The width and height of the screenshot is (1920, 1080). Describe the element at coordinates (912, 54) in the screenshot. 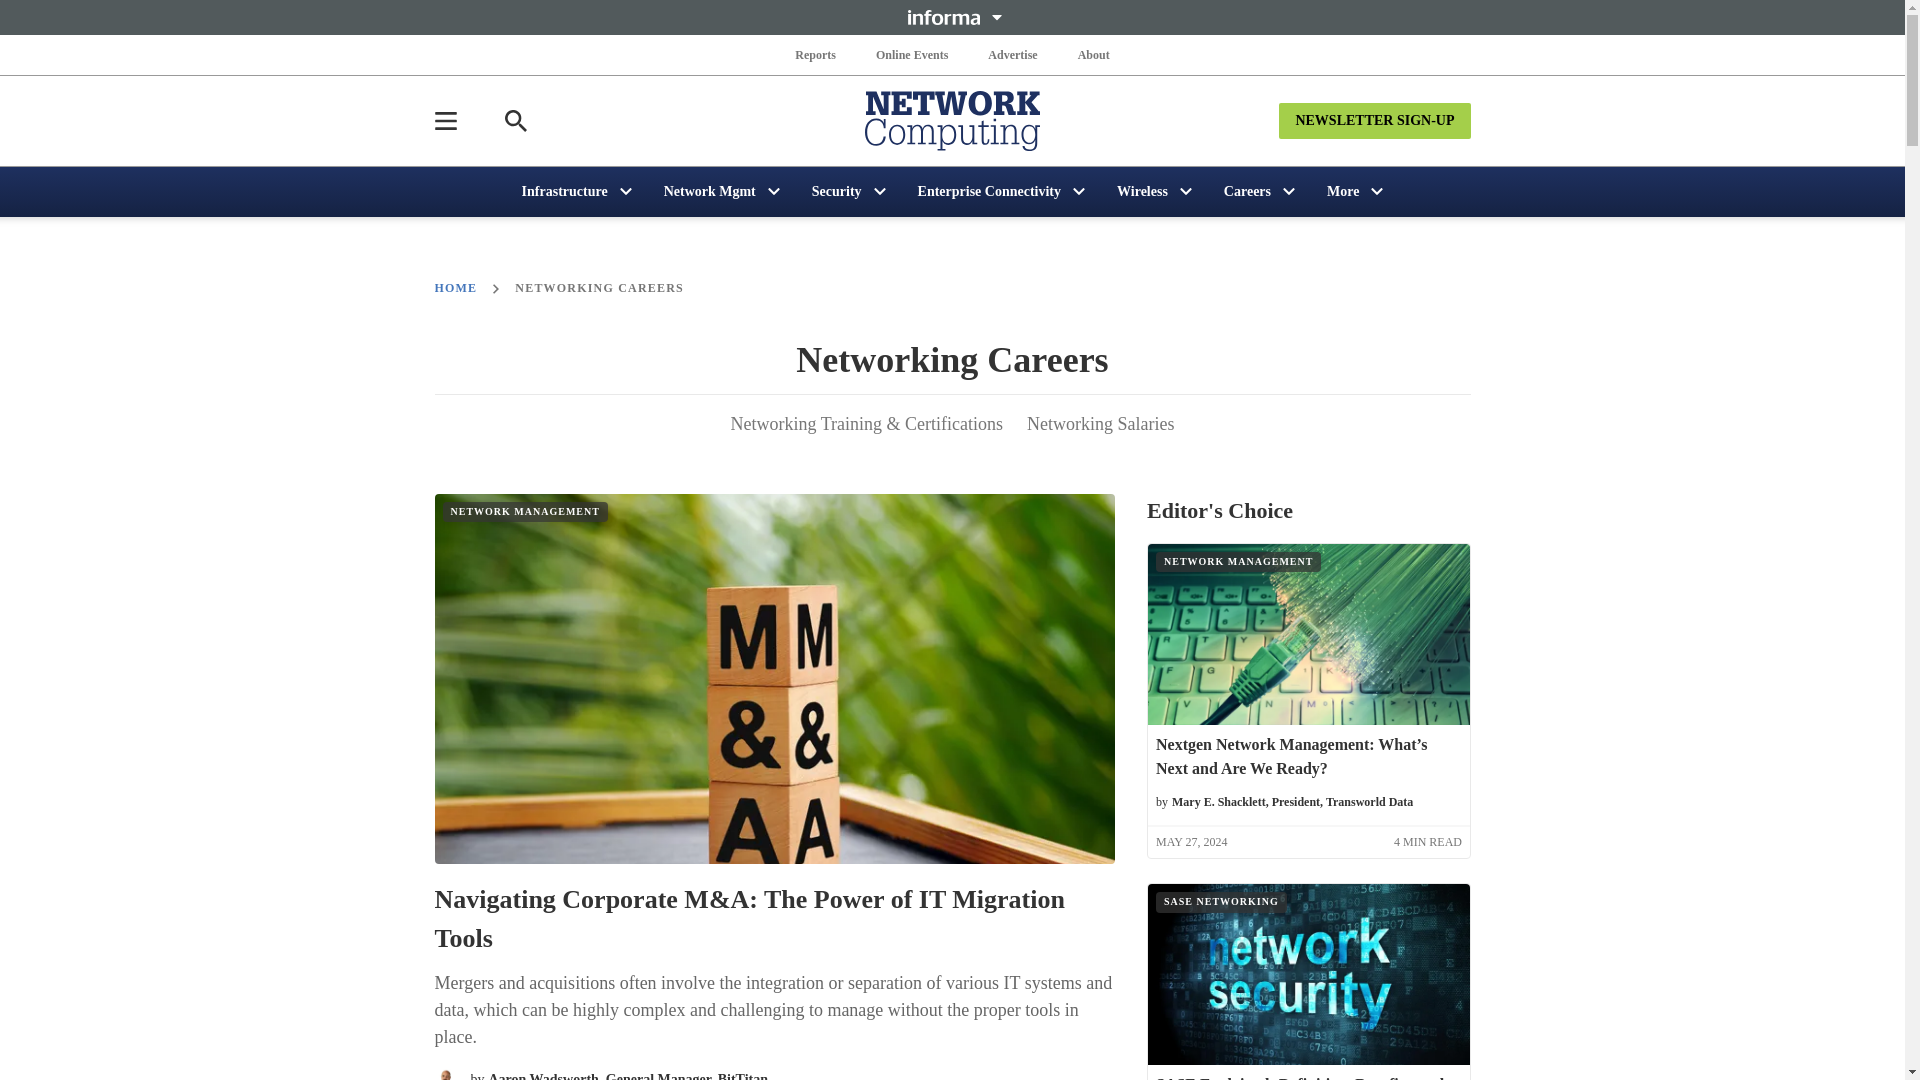

I see `Online Events` at that location.